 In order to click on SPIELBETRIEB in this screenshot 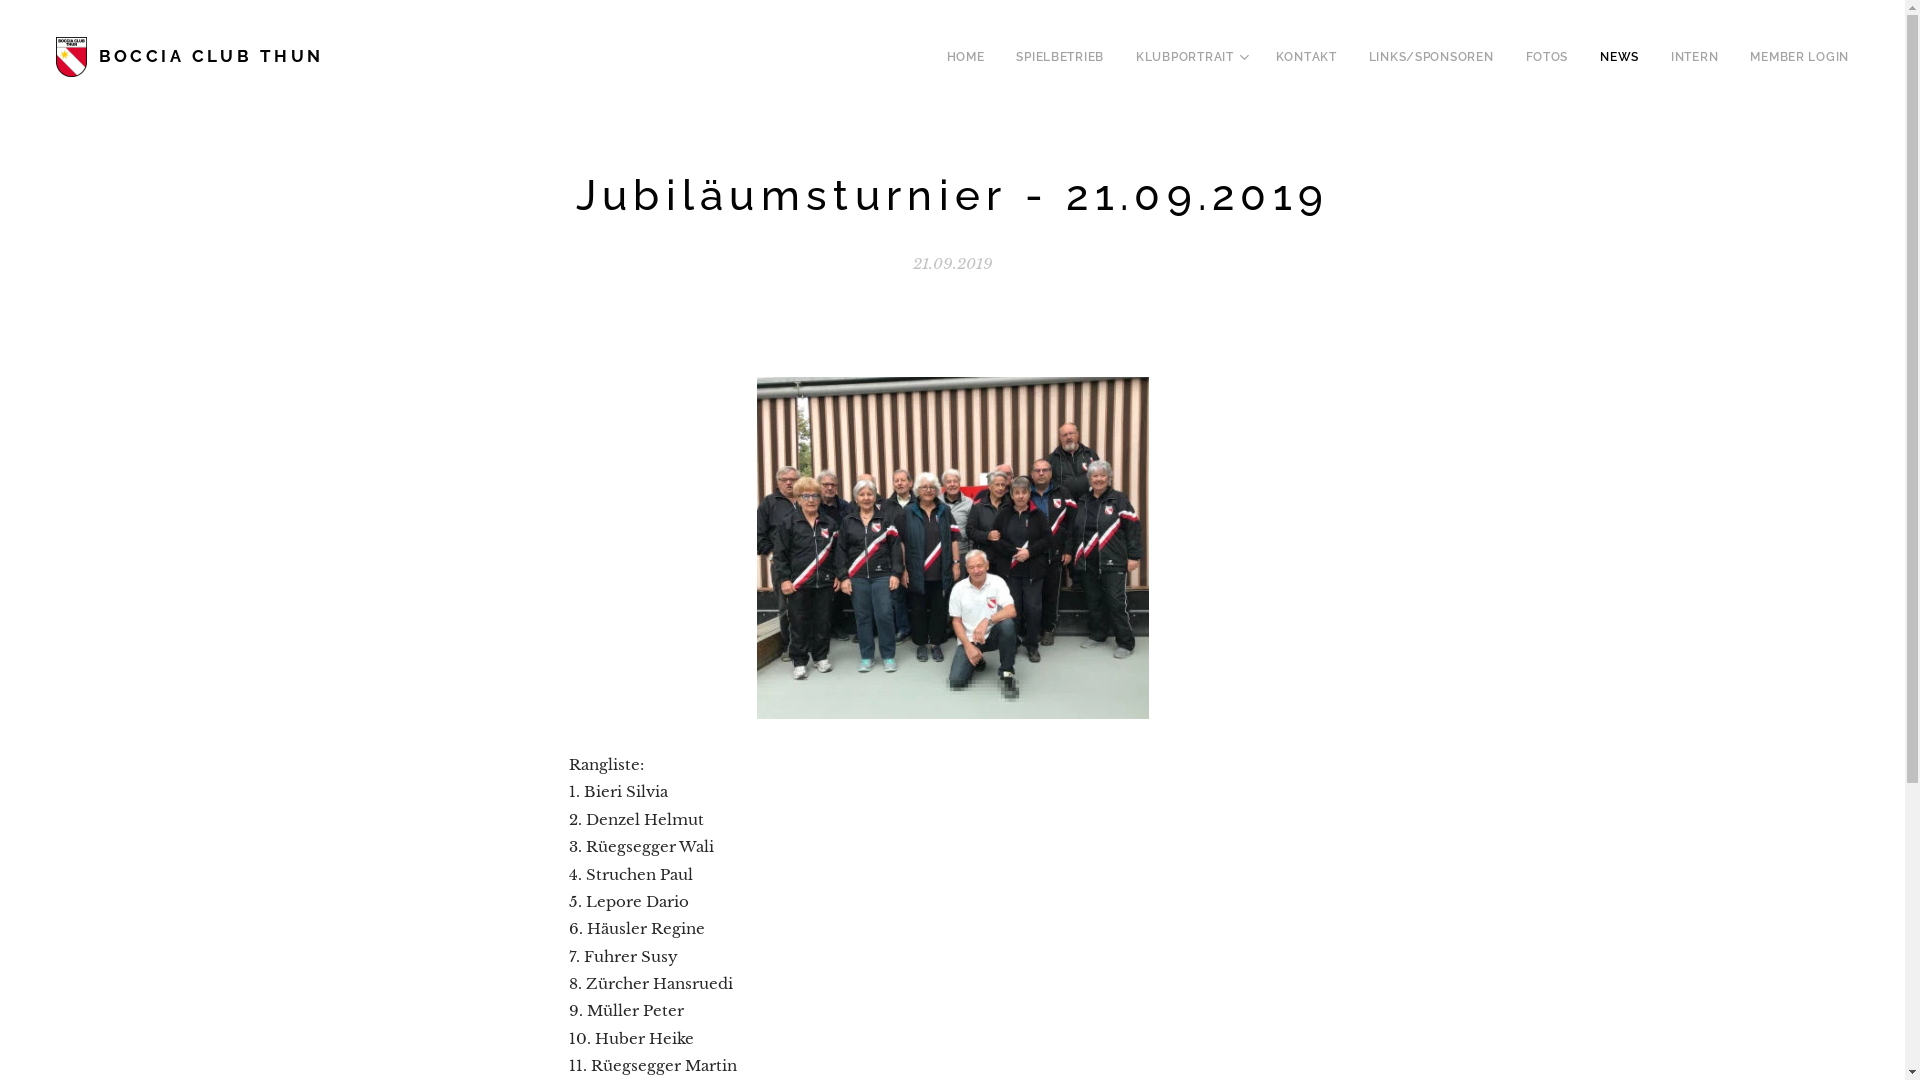, I will do `click(1060, 57)`.